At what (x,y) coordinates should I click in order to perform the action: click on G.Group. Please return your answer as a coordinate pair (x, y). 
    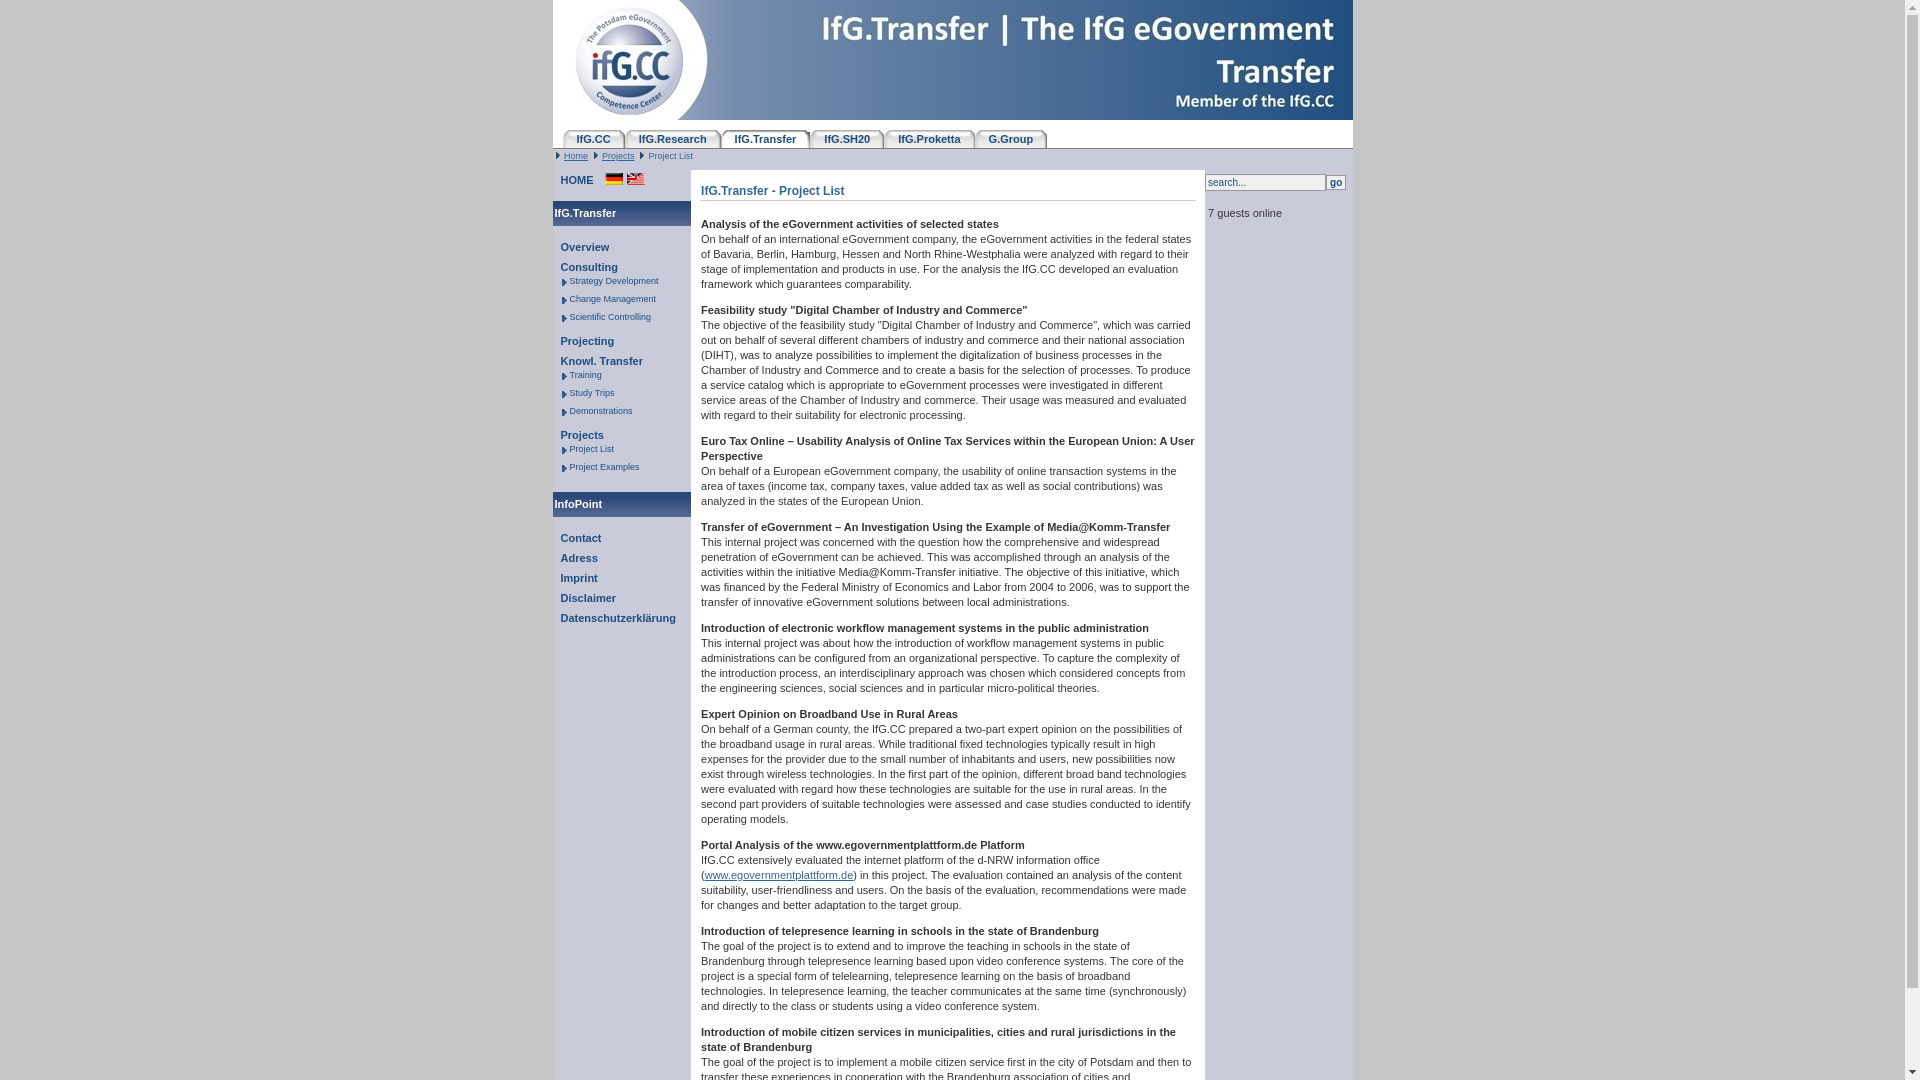
    Looking at the image, I should click on (1012, 139).